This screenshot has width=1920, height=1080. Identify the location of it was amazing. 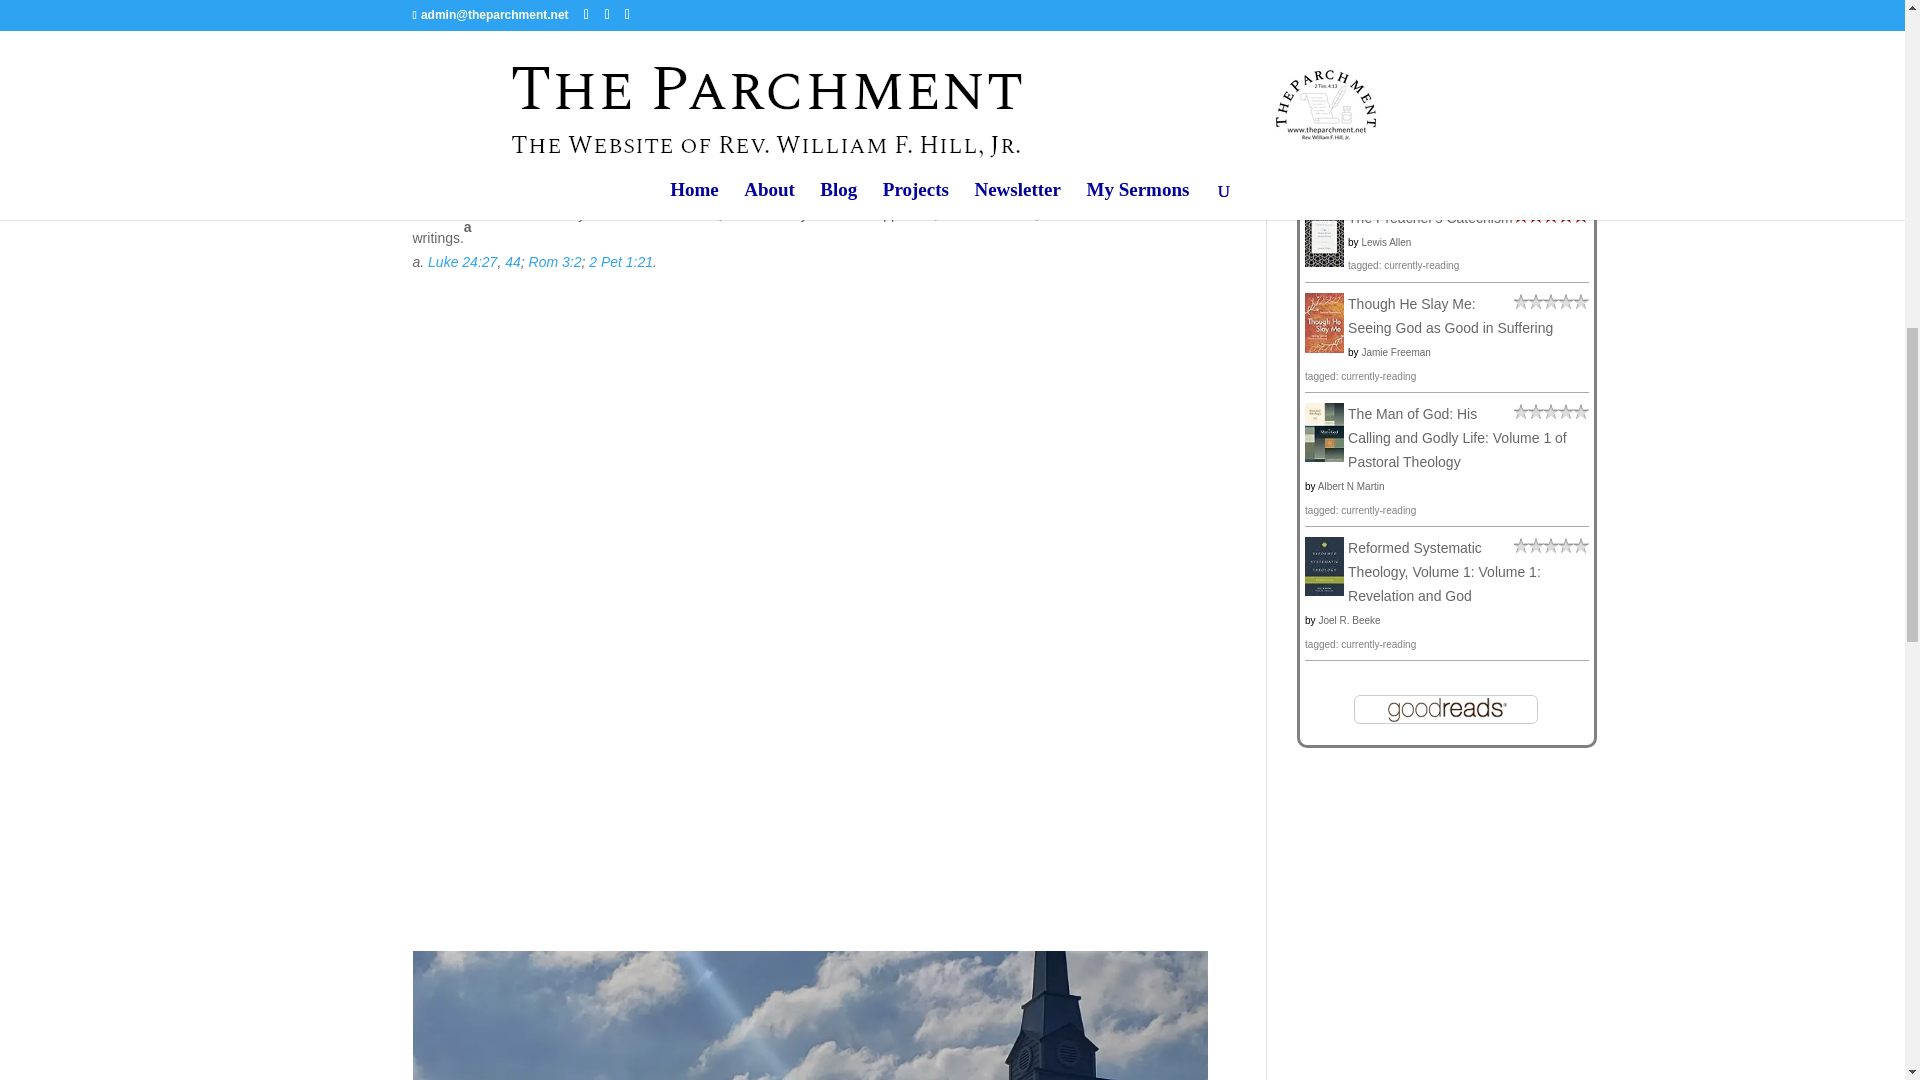
(1552, 217).